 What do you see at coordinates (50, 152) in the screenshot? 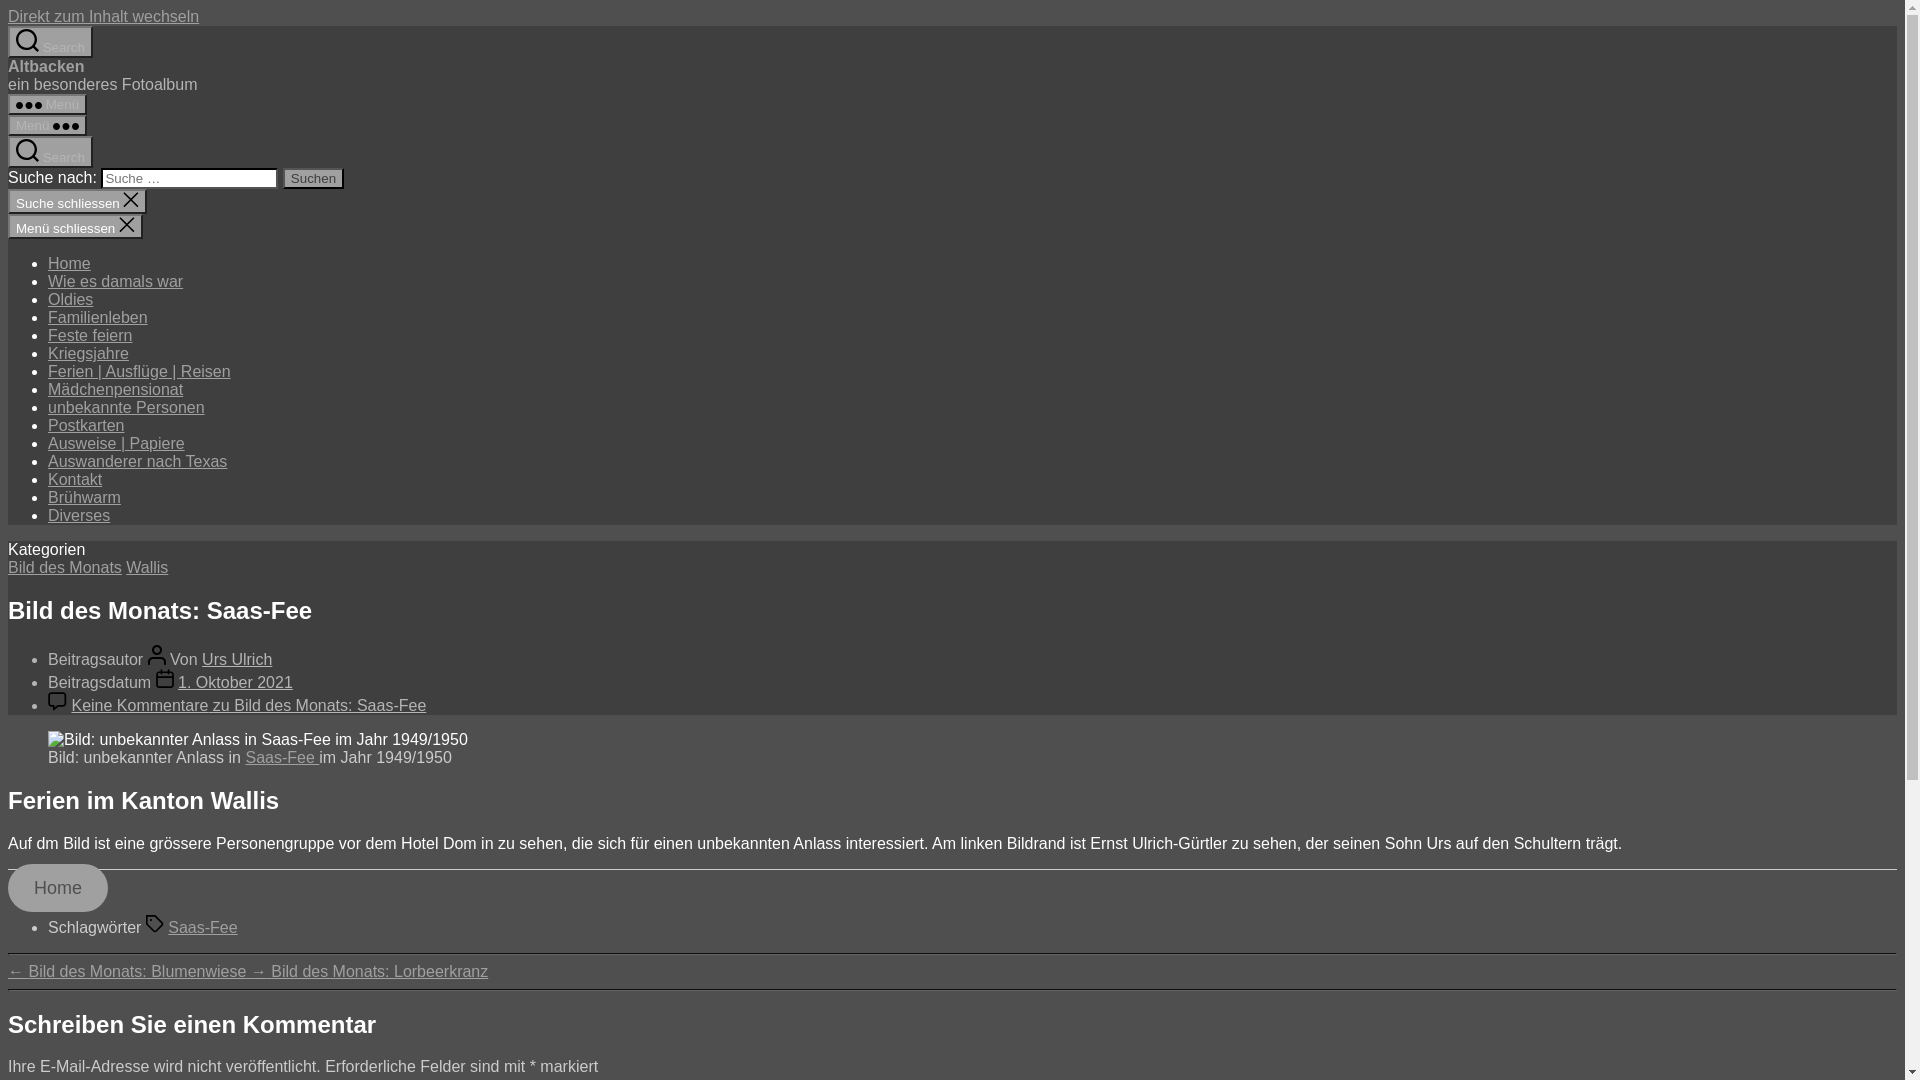
I see `Search` at bounding box center [50, 152].